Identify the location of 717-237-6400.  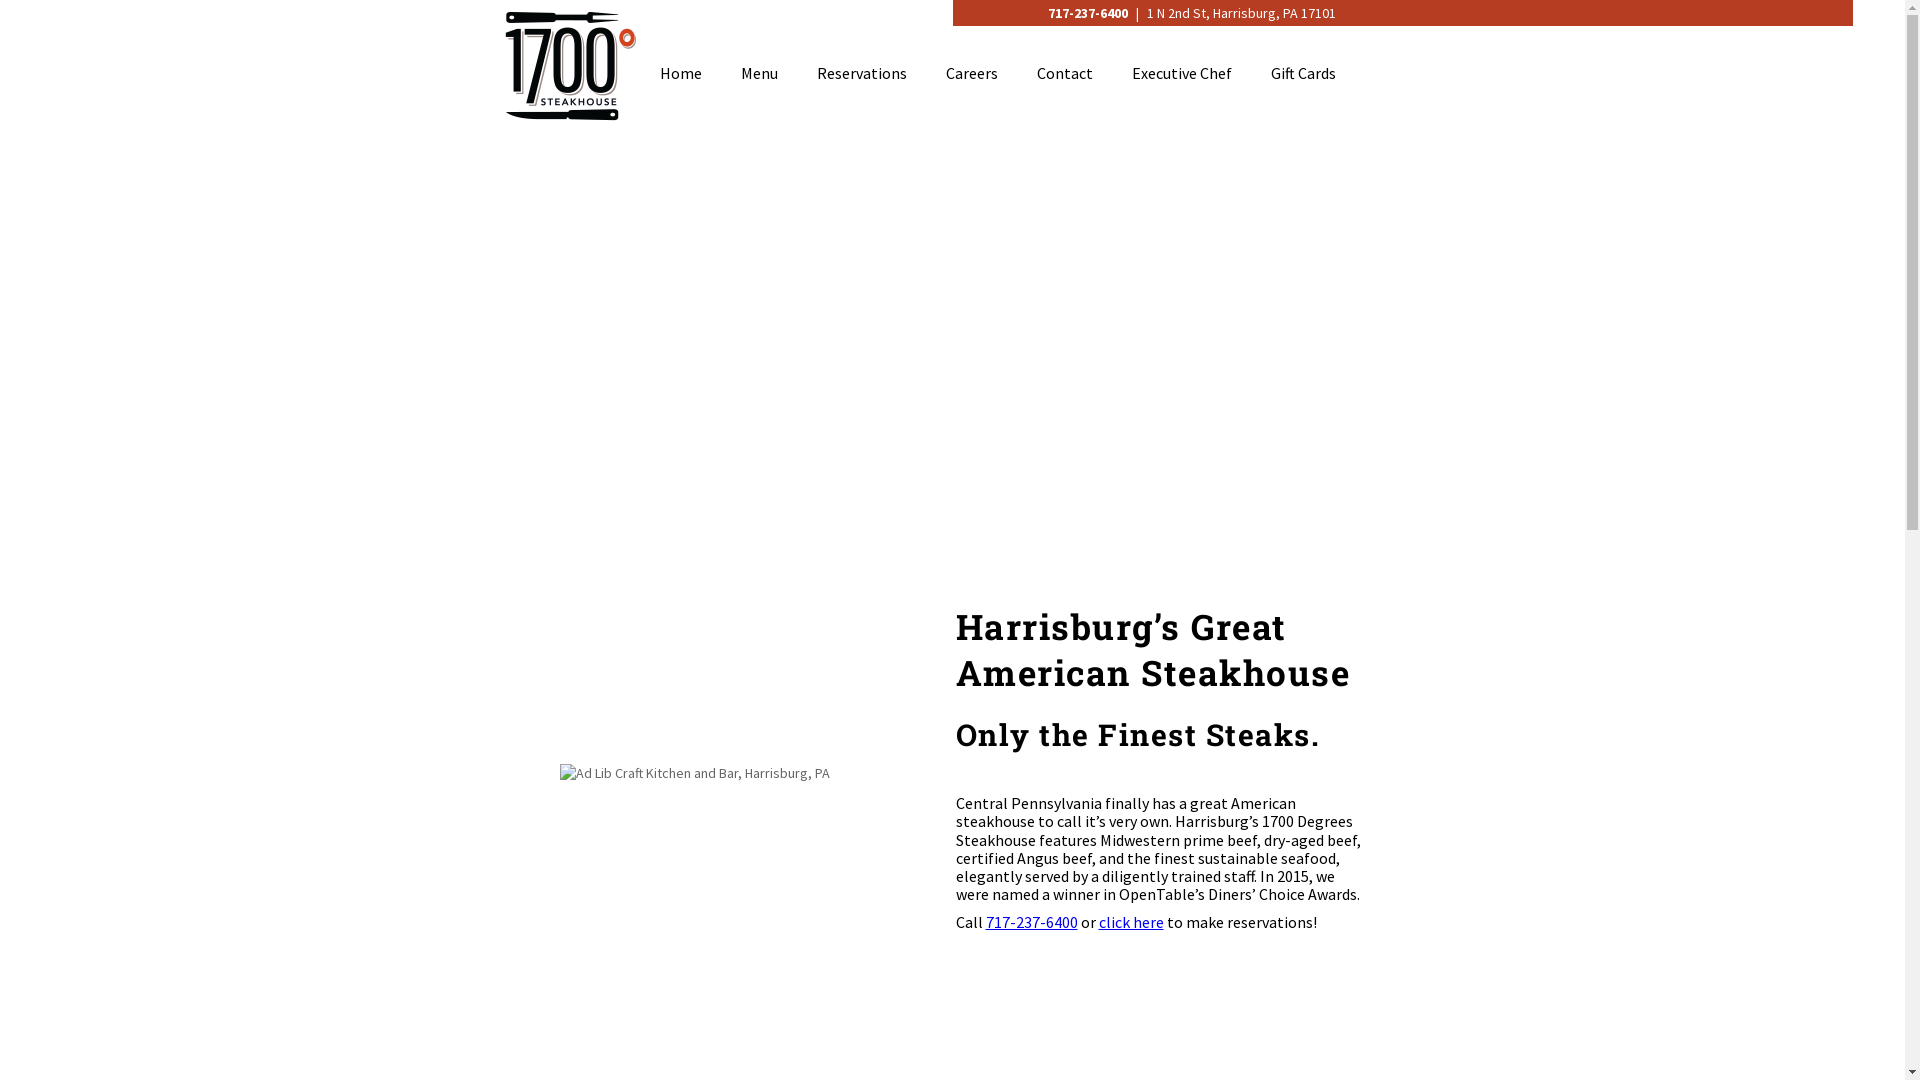
(1090, 13).